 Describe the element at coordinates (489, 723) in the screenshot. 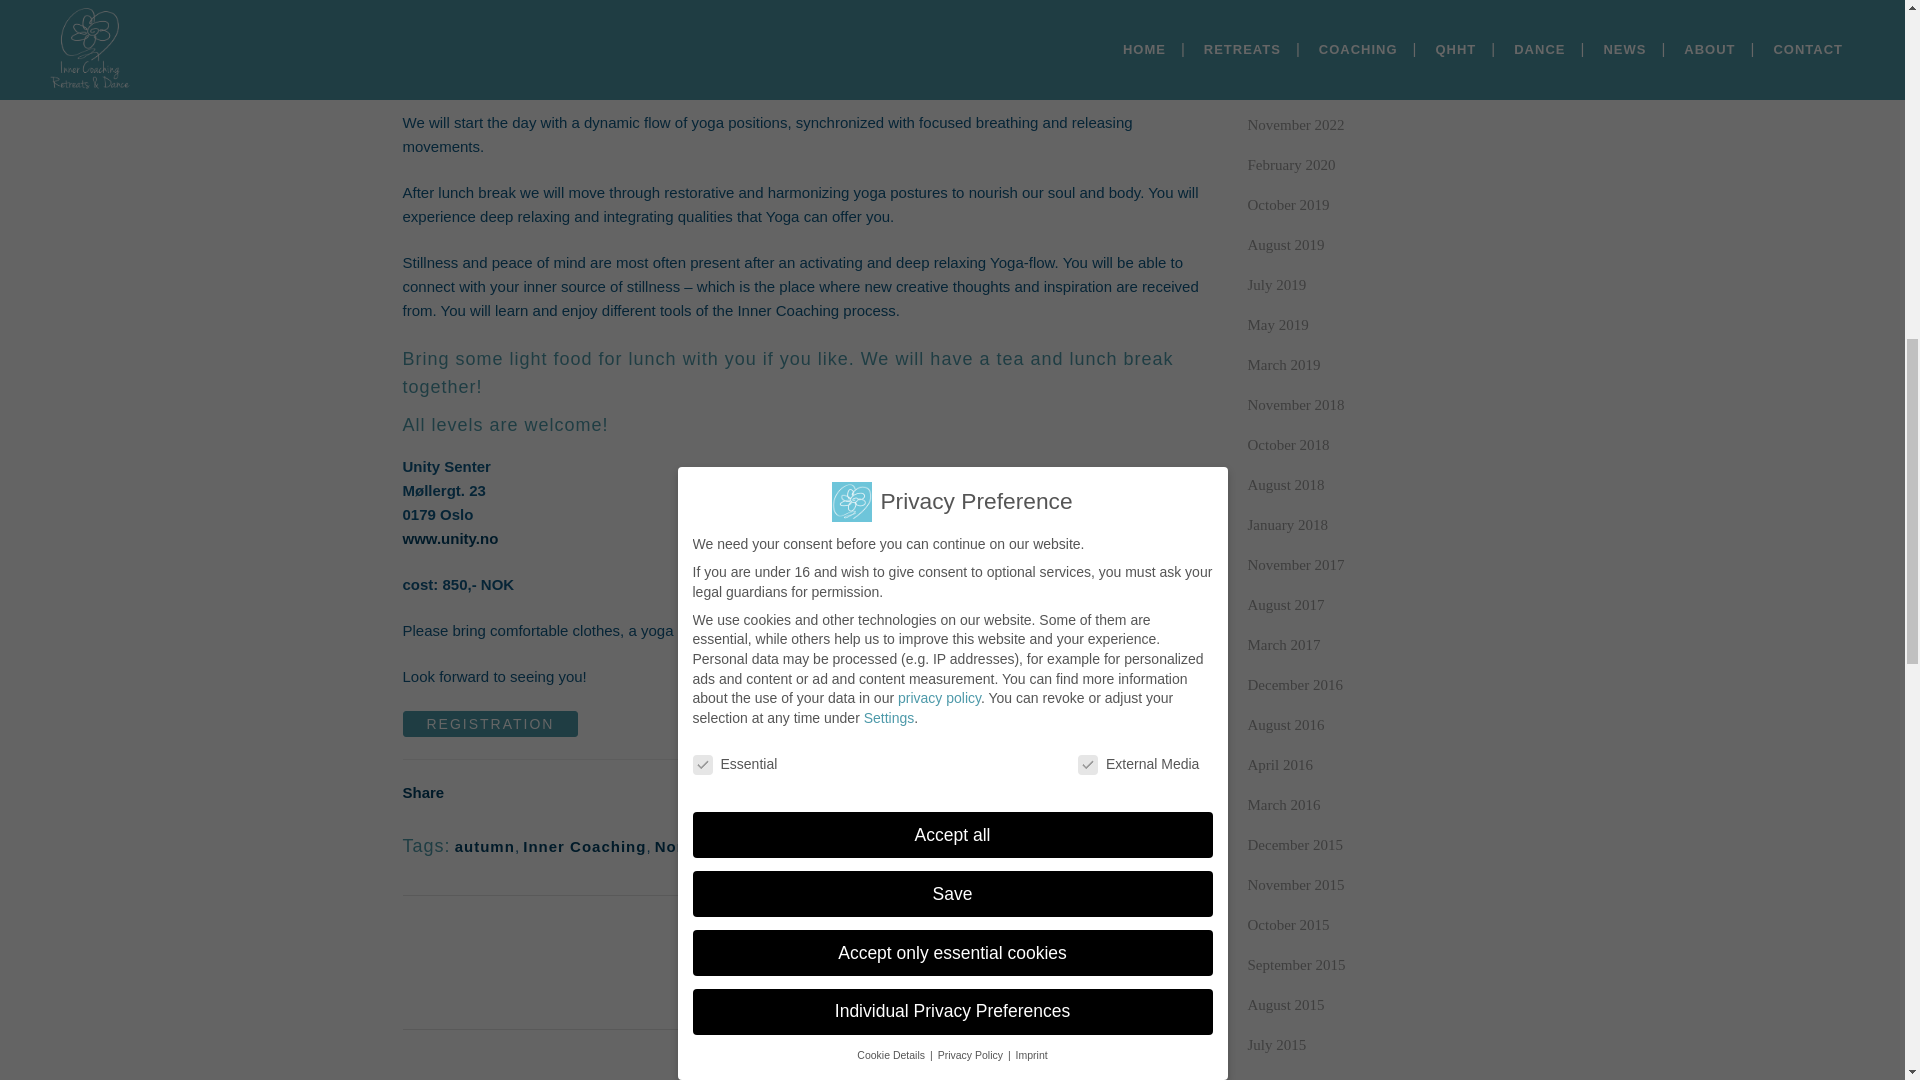

I see `REGISTRATION` at that location.